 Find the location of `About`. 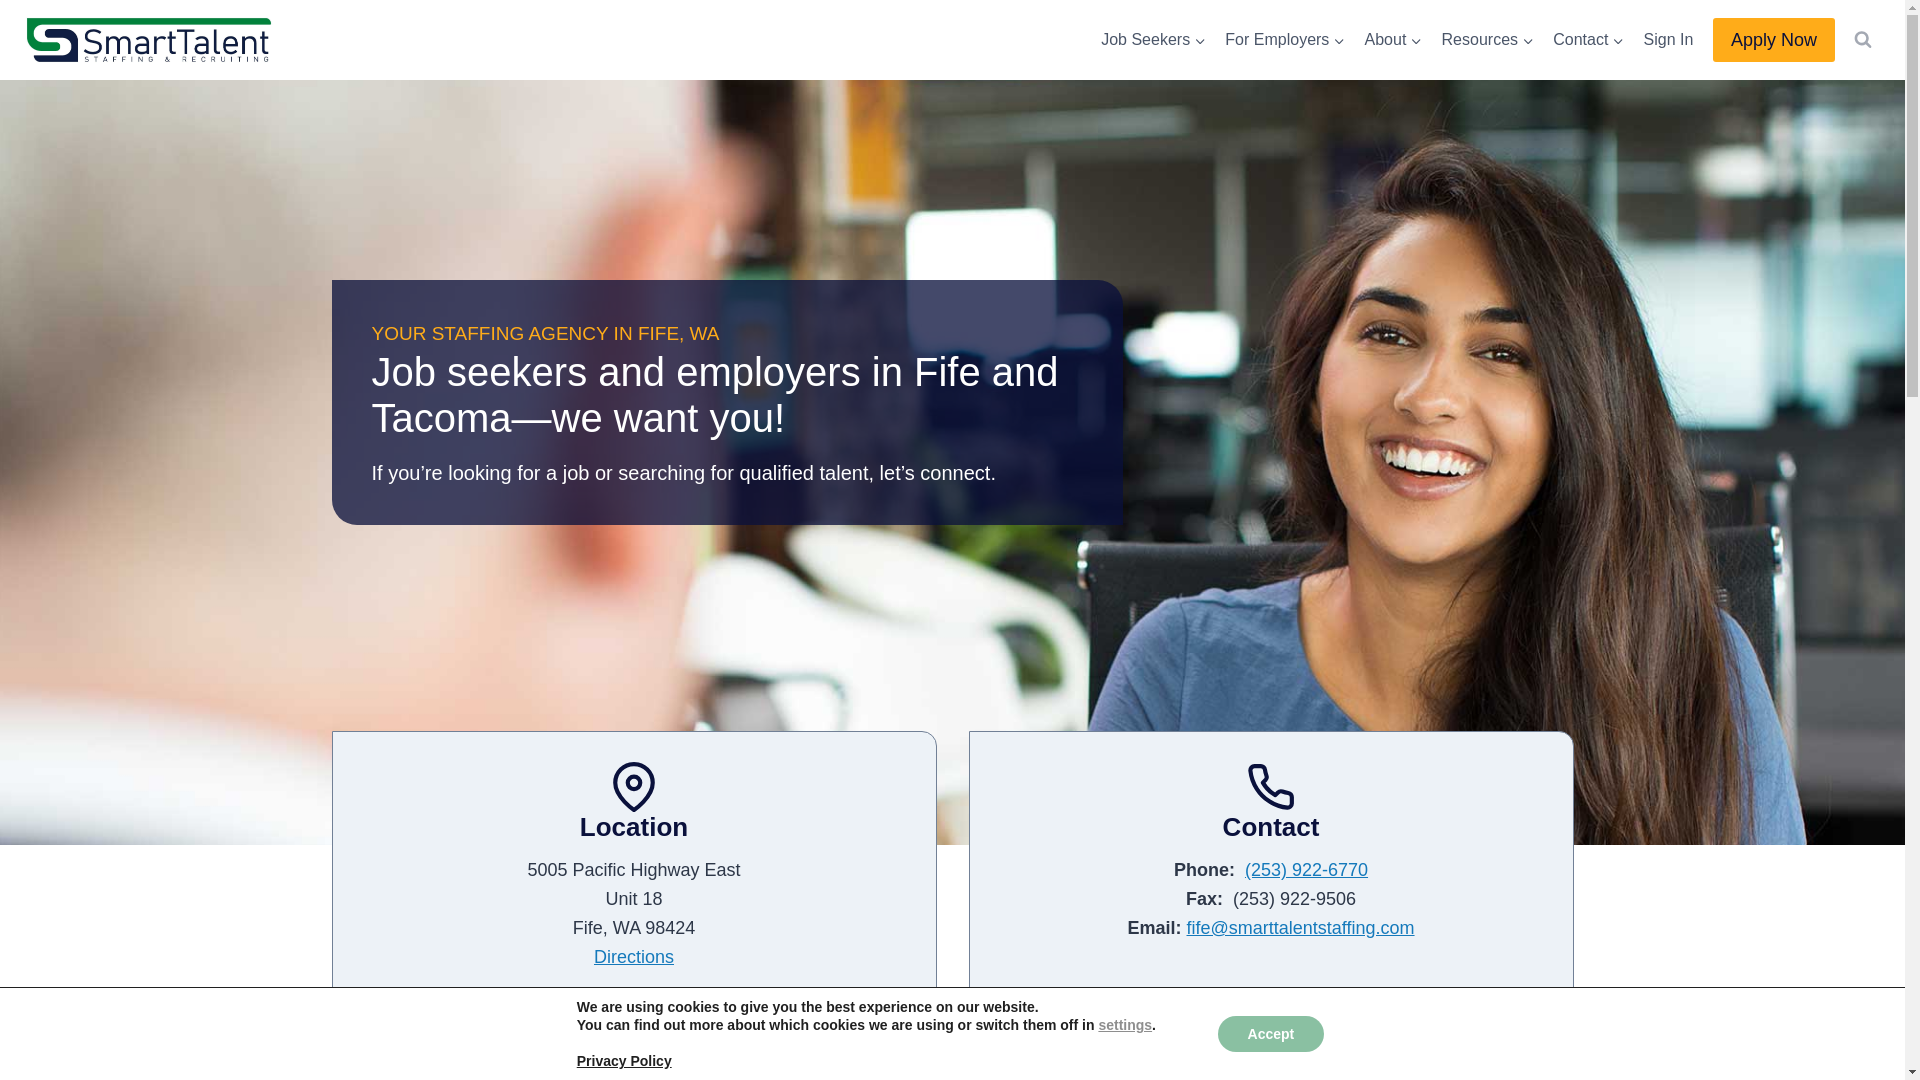

About is located at coordinates (1394, 40).